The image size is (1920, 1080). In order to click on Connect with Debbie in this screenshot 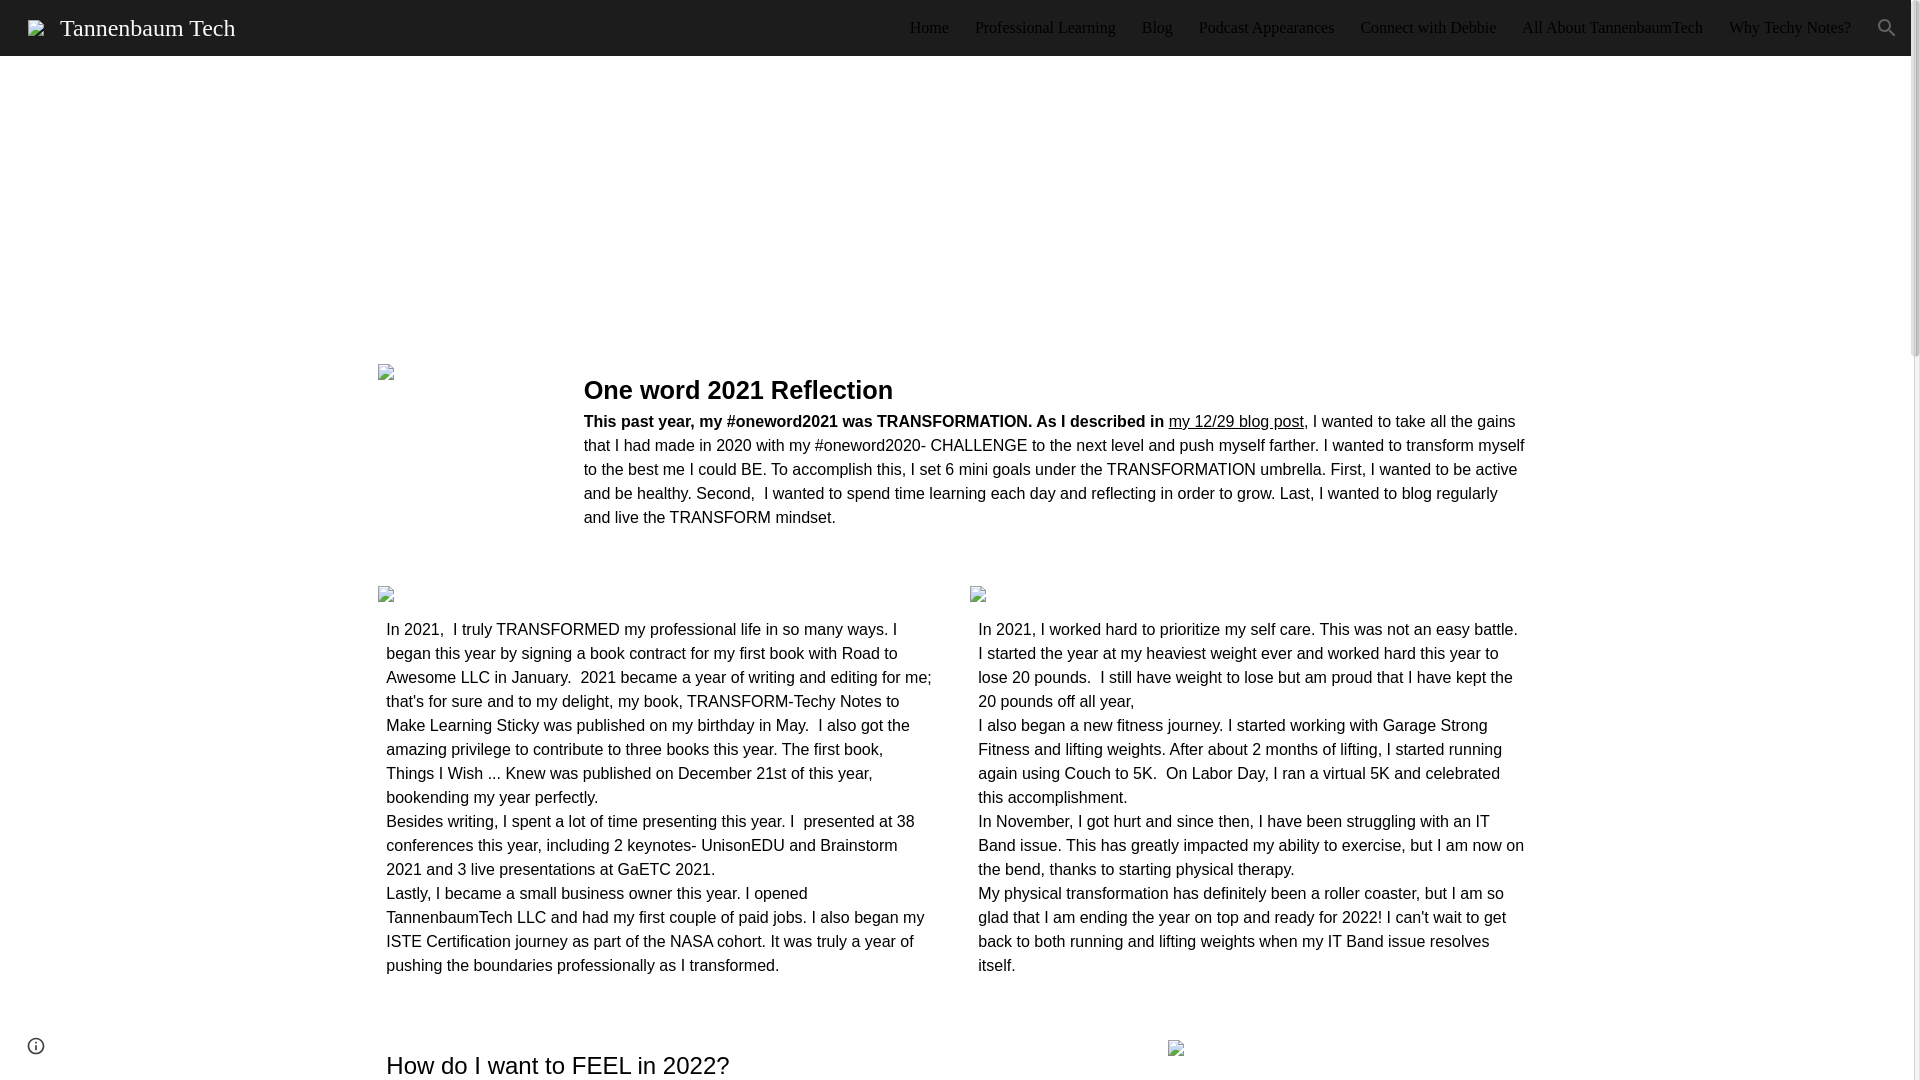, I will do `click(1427, 28)`.